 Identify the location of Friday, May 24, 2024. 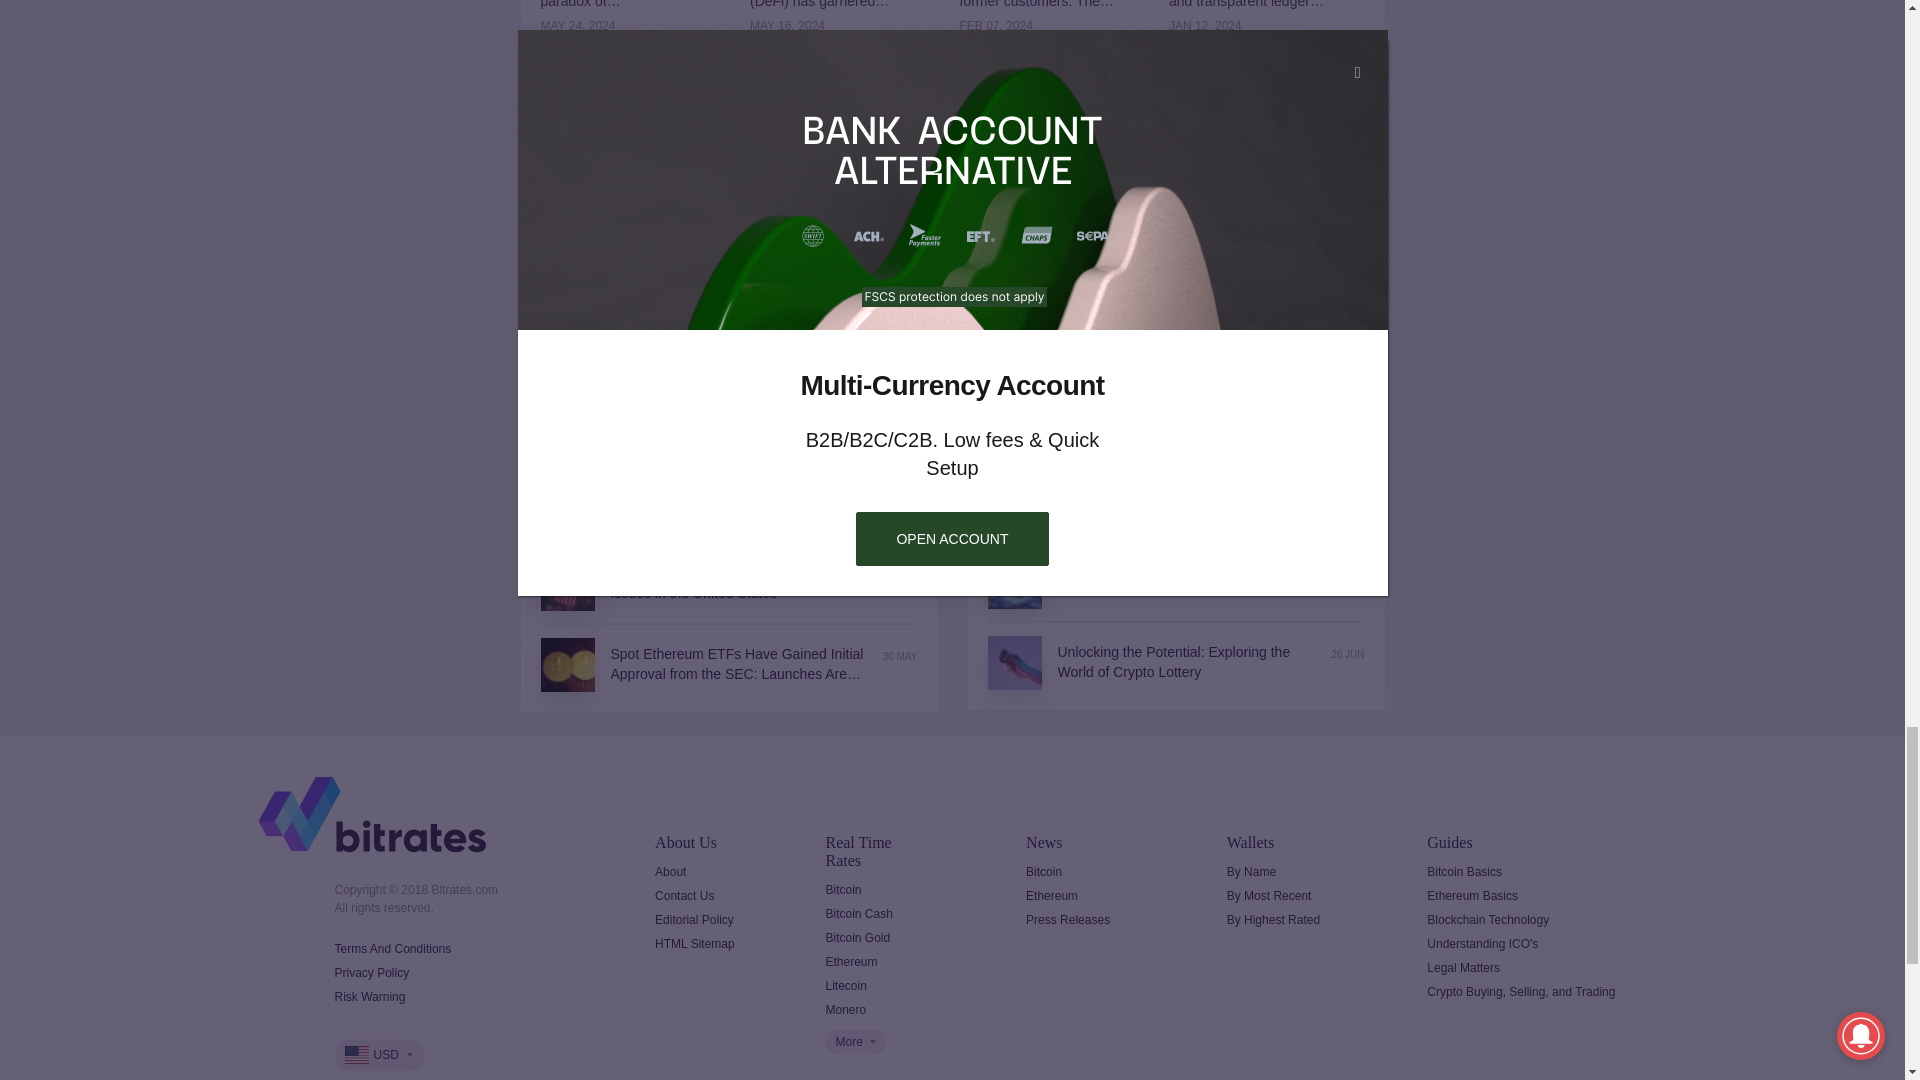
(622, 26).